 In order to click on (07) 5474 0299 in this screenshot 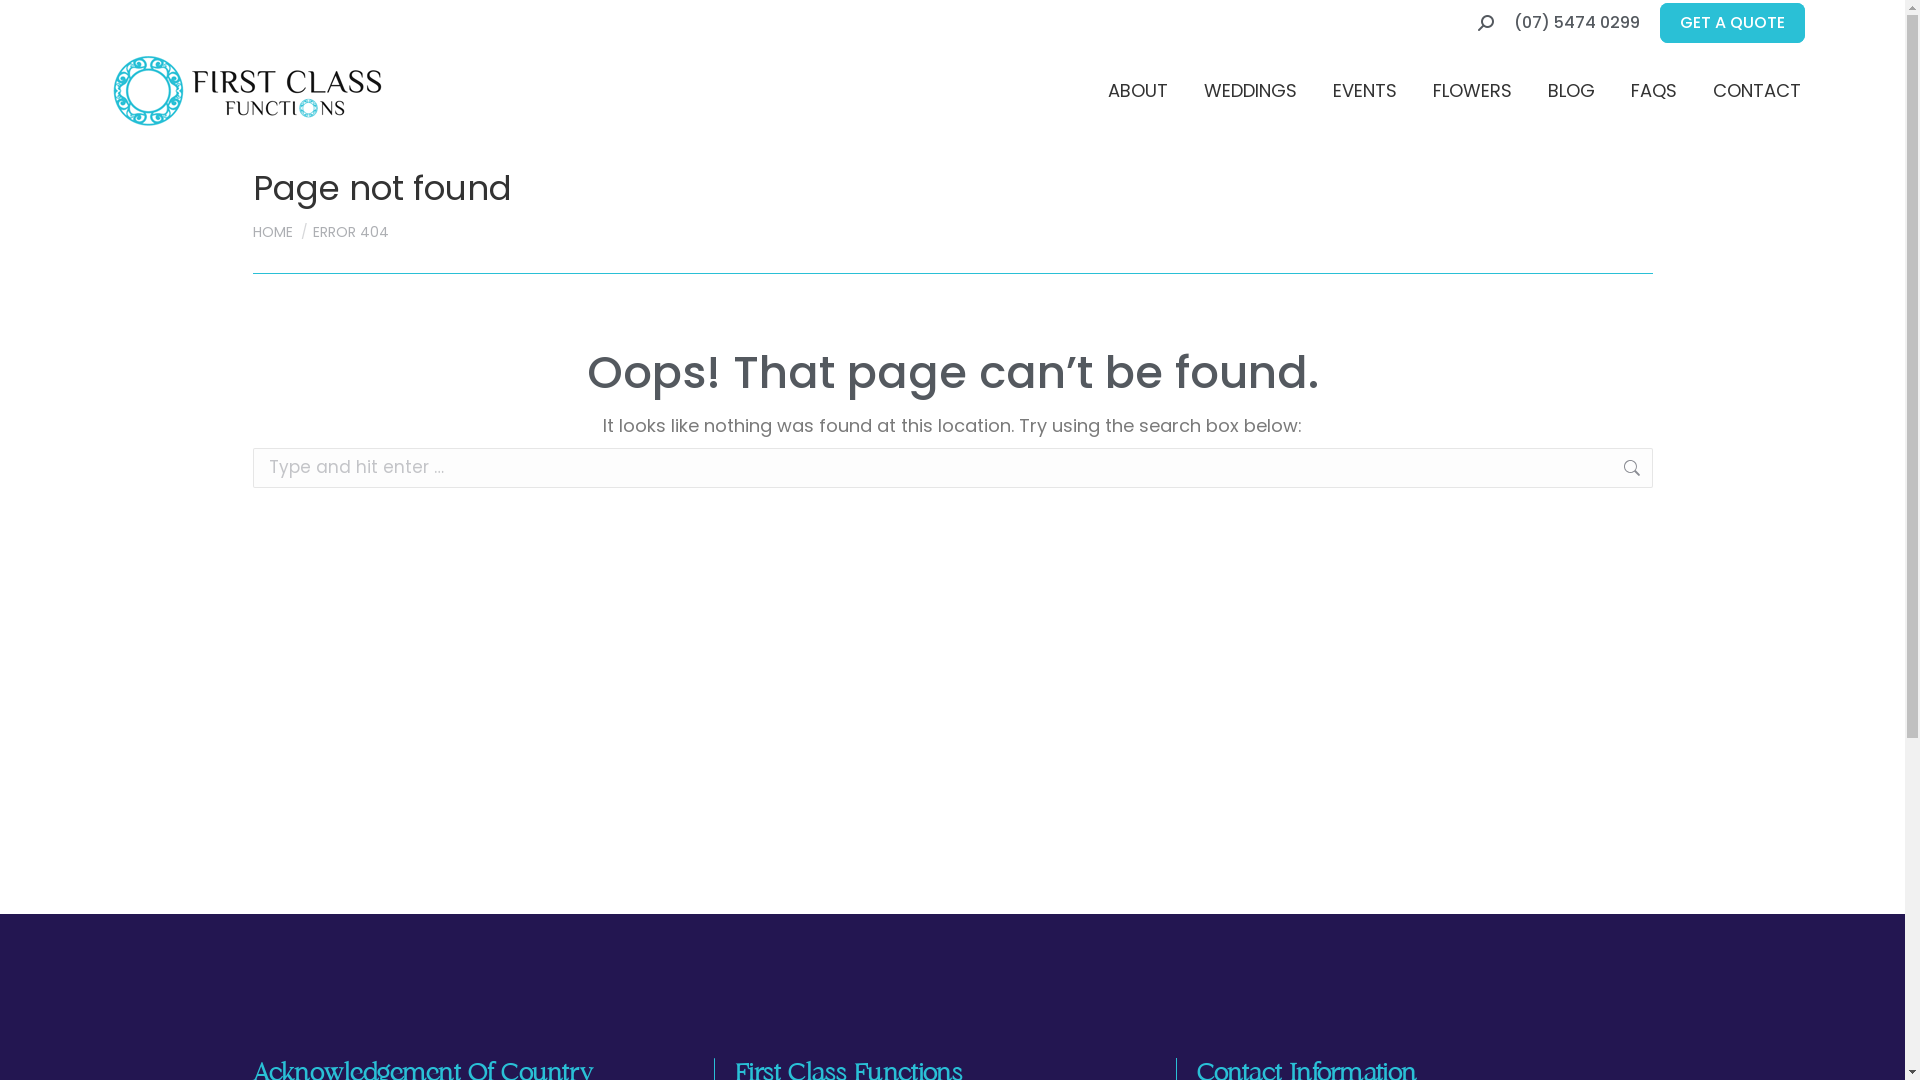, I will do `click(1577, 23)`.